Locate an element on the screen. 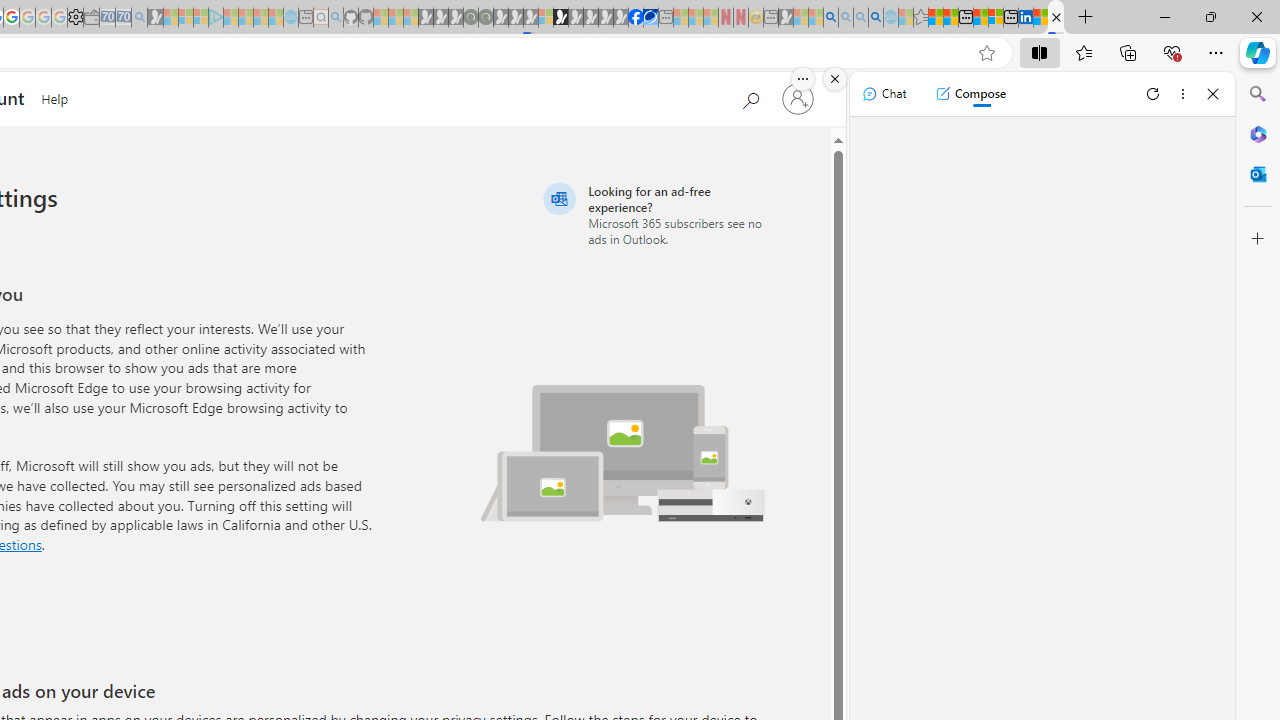 The height and width of the screenshot is (720, 1280). Illustration of multiple devices is located at coordinates (623, 452).